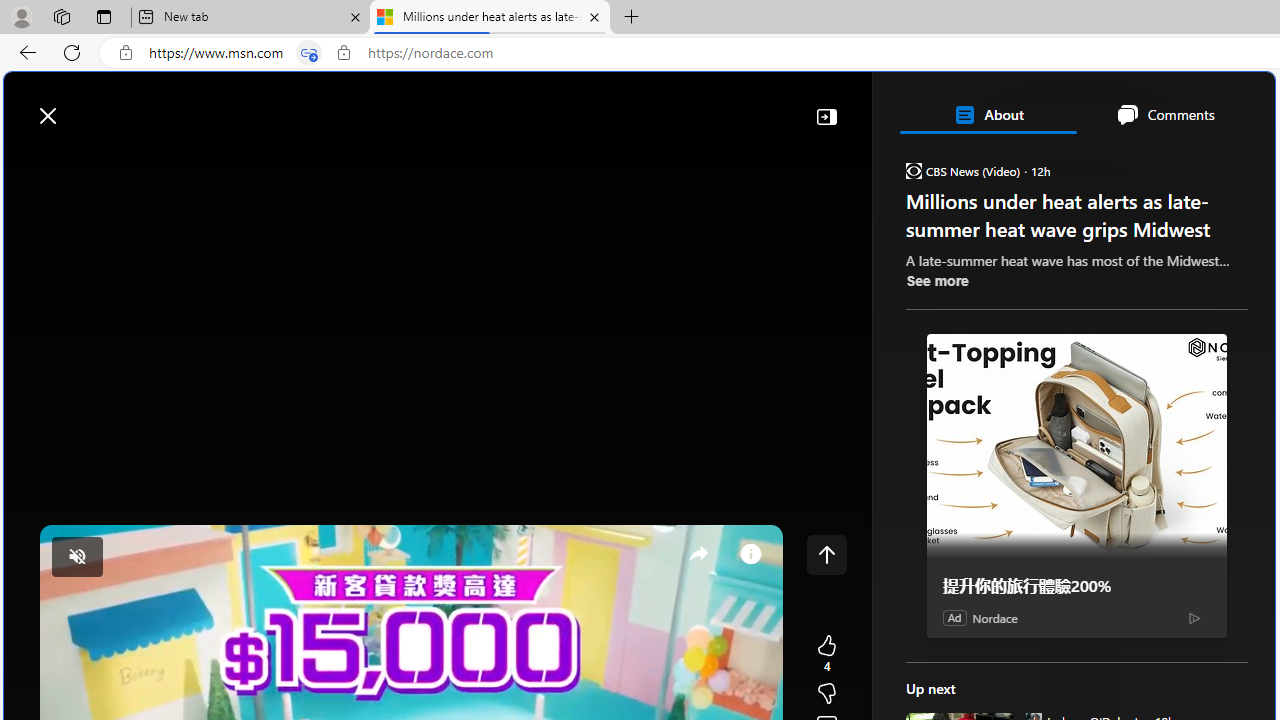  I want to click on Open settings, so click(1230, 105).